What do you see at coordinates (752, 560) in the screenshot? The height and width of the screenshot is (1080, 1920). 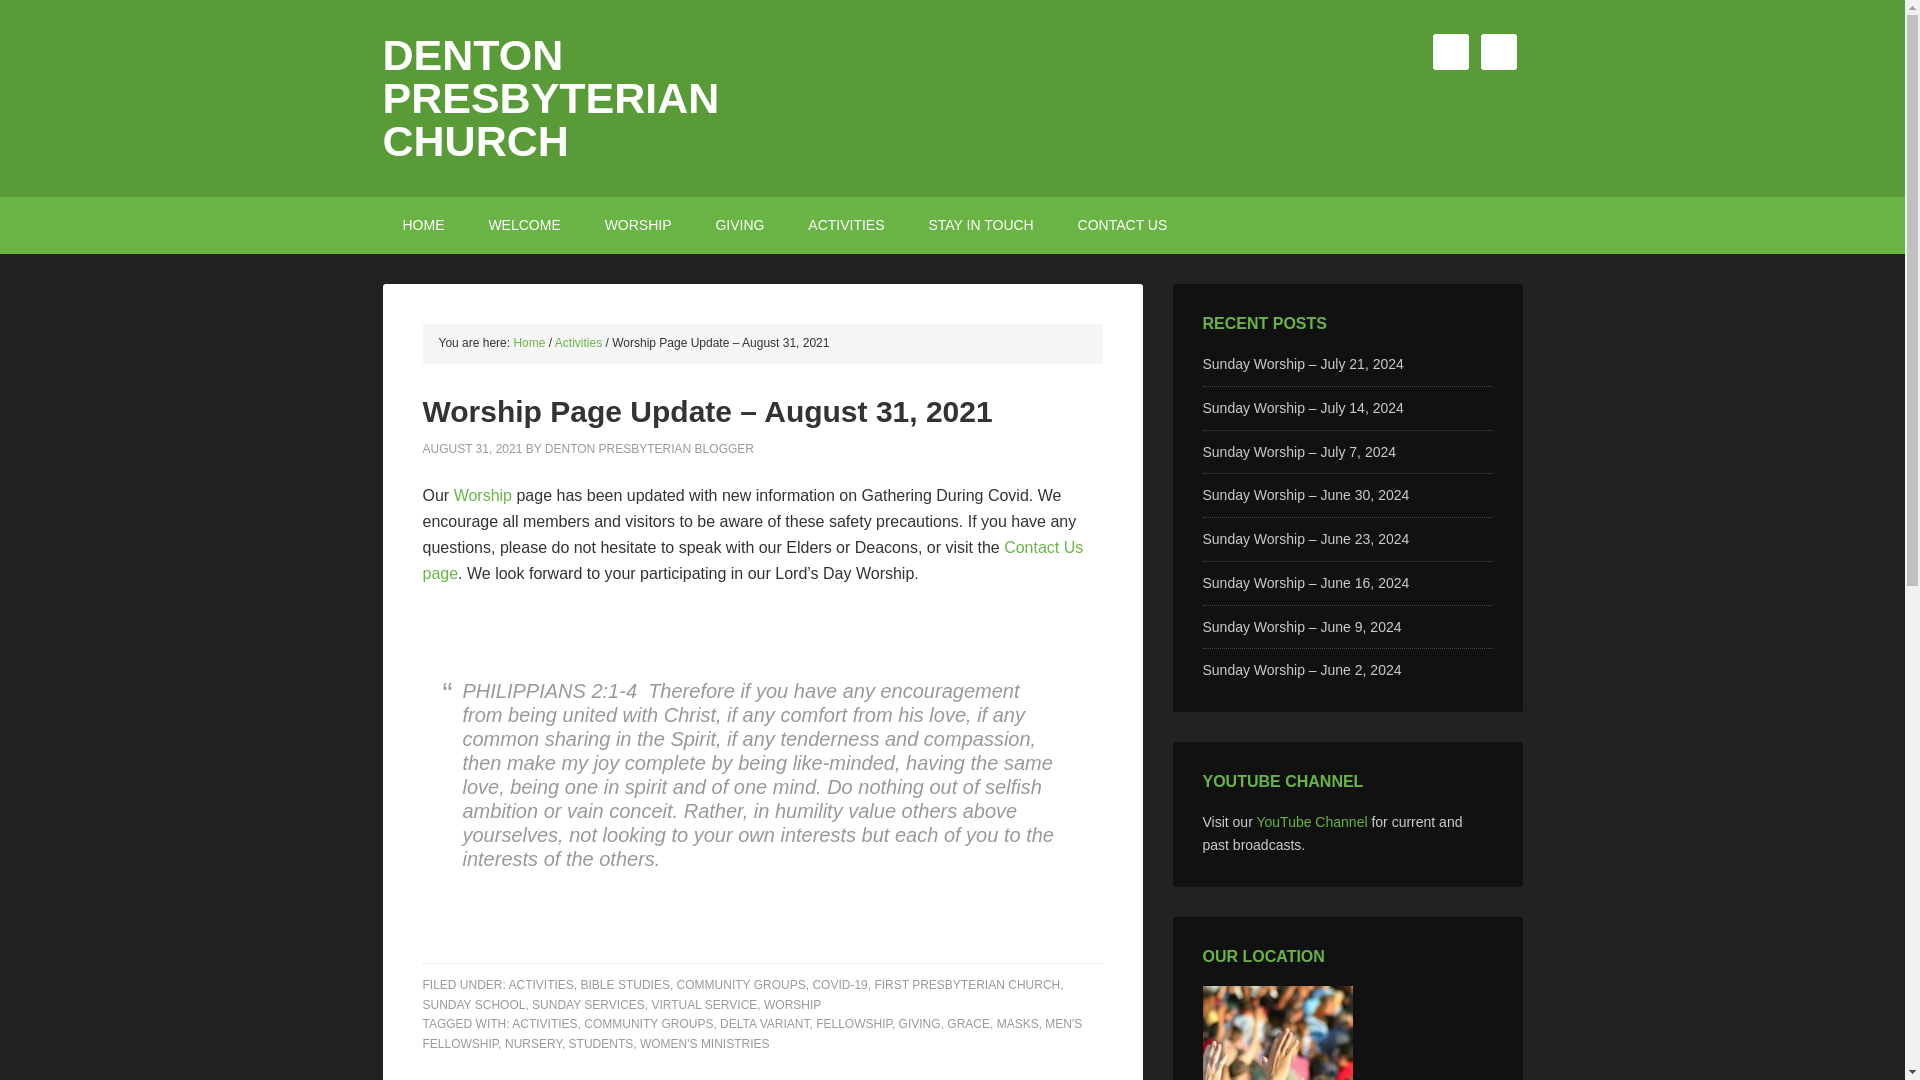 I see `Contact Us page` at bounding box center [752, 560].